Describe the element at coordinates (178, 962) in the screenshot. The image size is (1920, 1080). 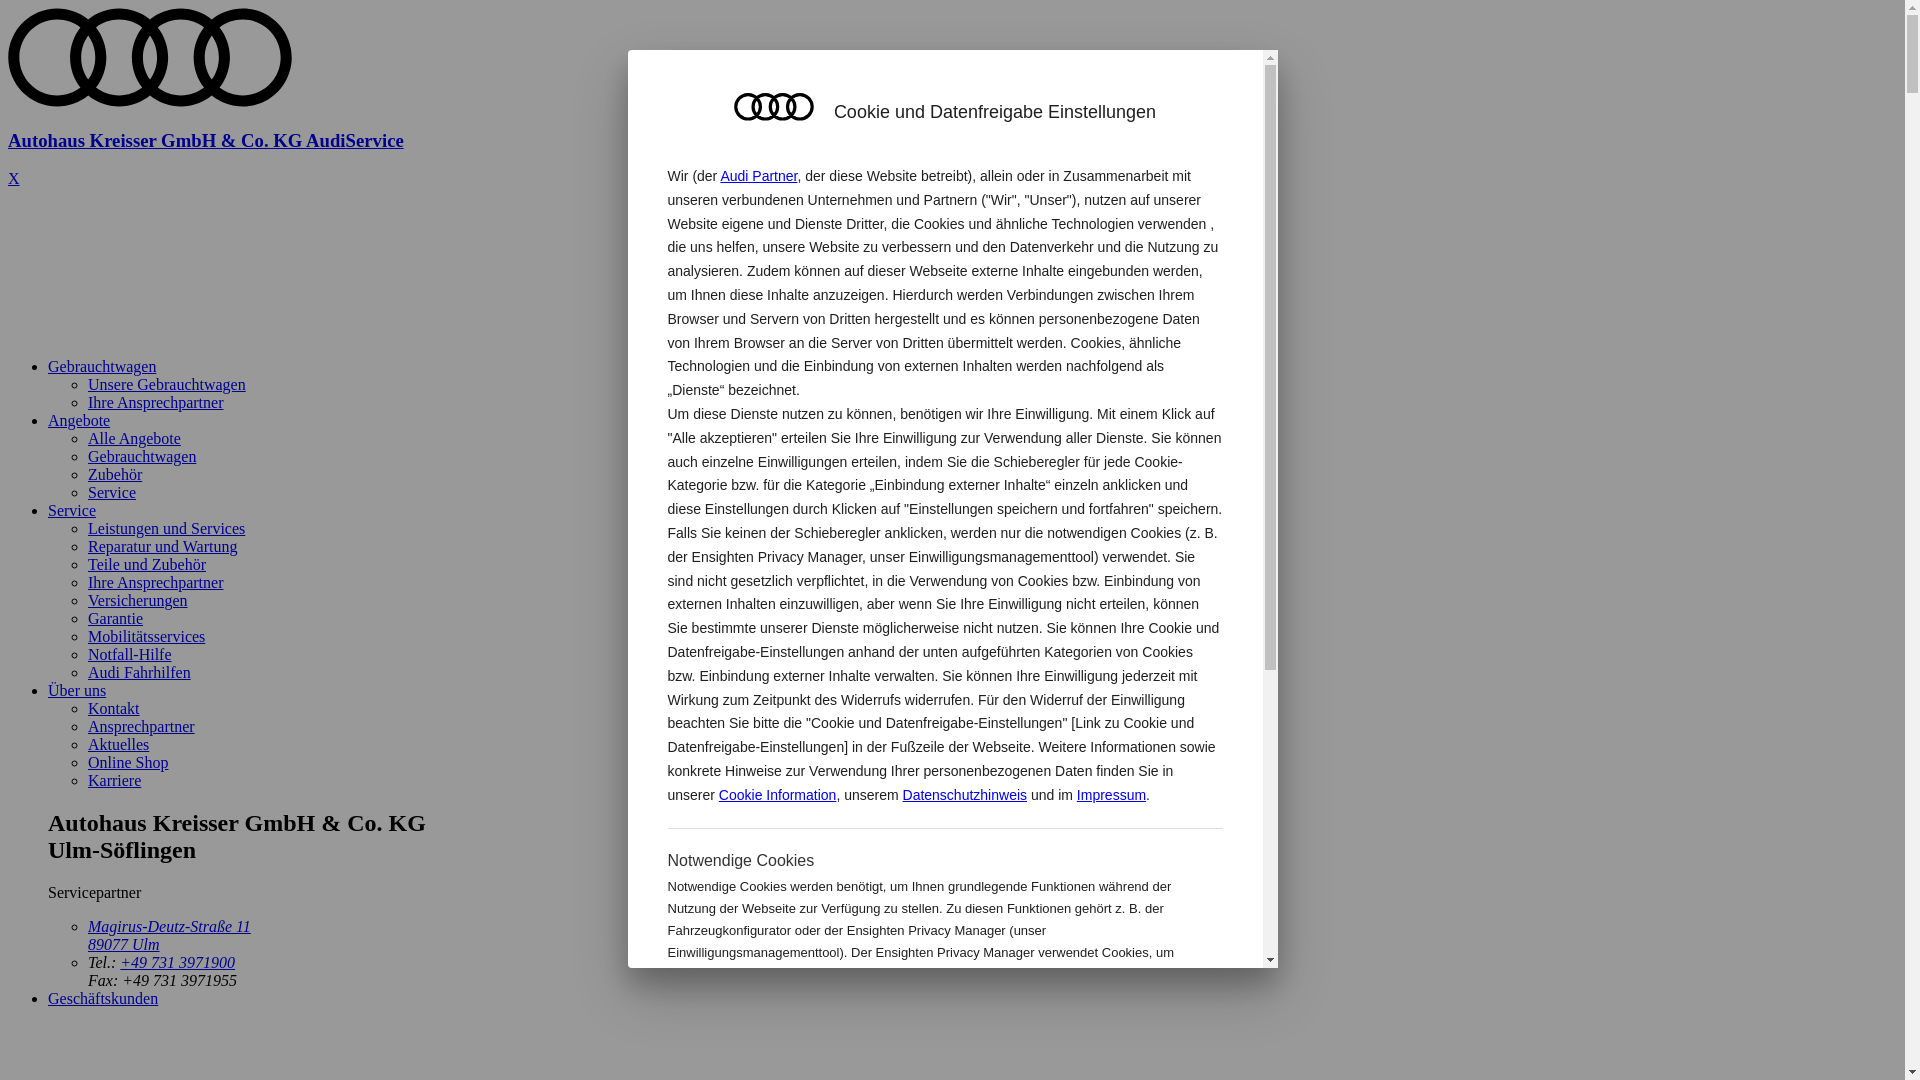
I see `+49 731 3971900` at that location.